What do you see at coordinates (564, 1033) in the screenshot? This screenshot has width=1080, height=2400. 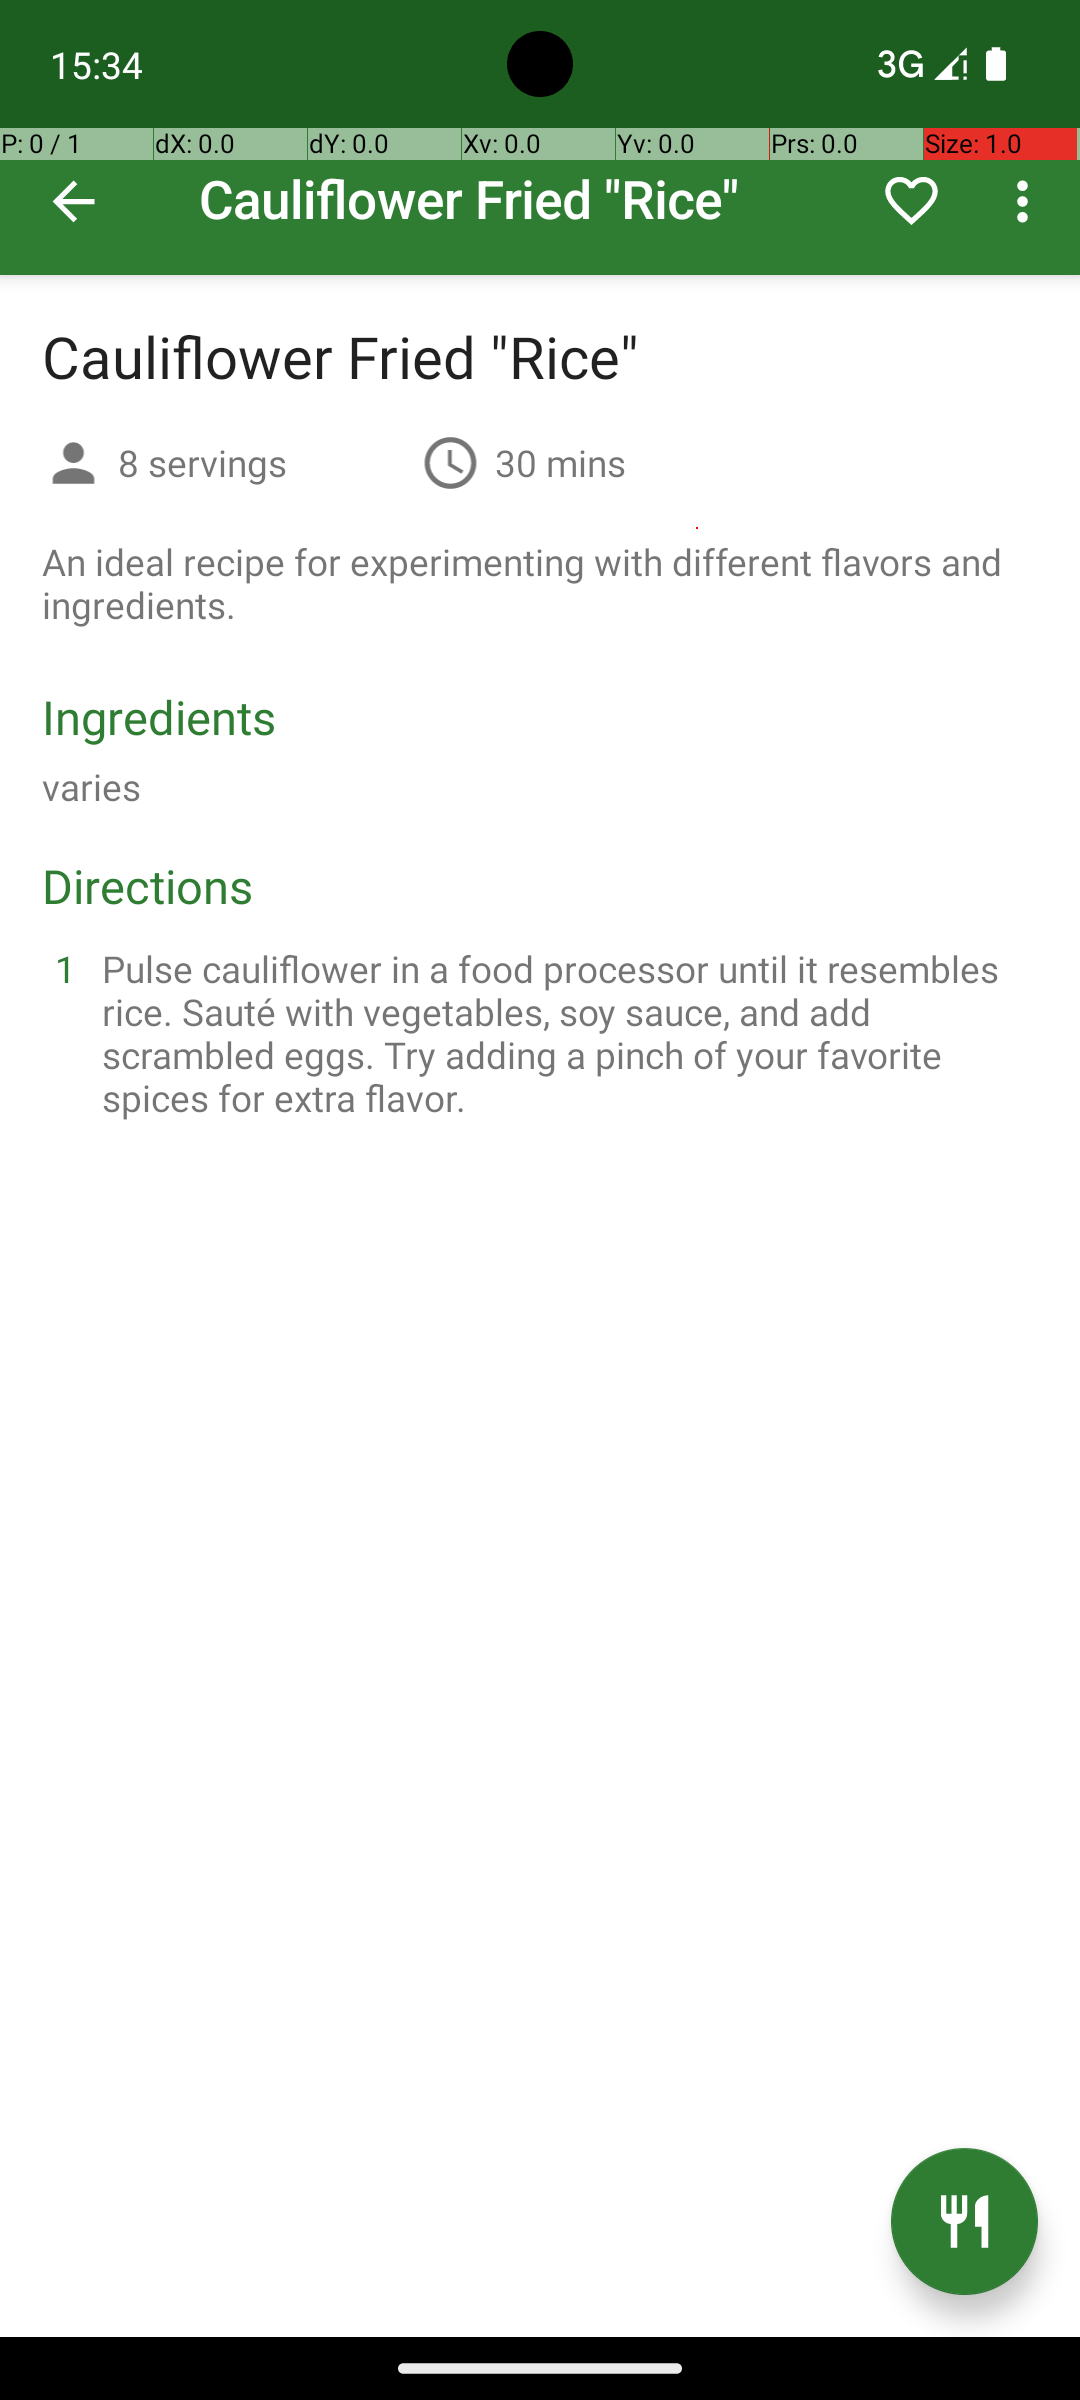 I see `Pulse cauliflower in a food processor until it resembles rice. Sauté with vegetables, soy sauce, and add scrambled eggs. Try adding a pinch of your favorite spices for extra flavor.` at bounding box center [564, 1033].